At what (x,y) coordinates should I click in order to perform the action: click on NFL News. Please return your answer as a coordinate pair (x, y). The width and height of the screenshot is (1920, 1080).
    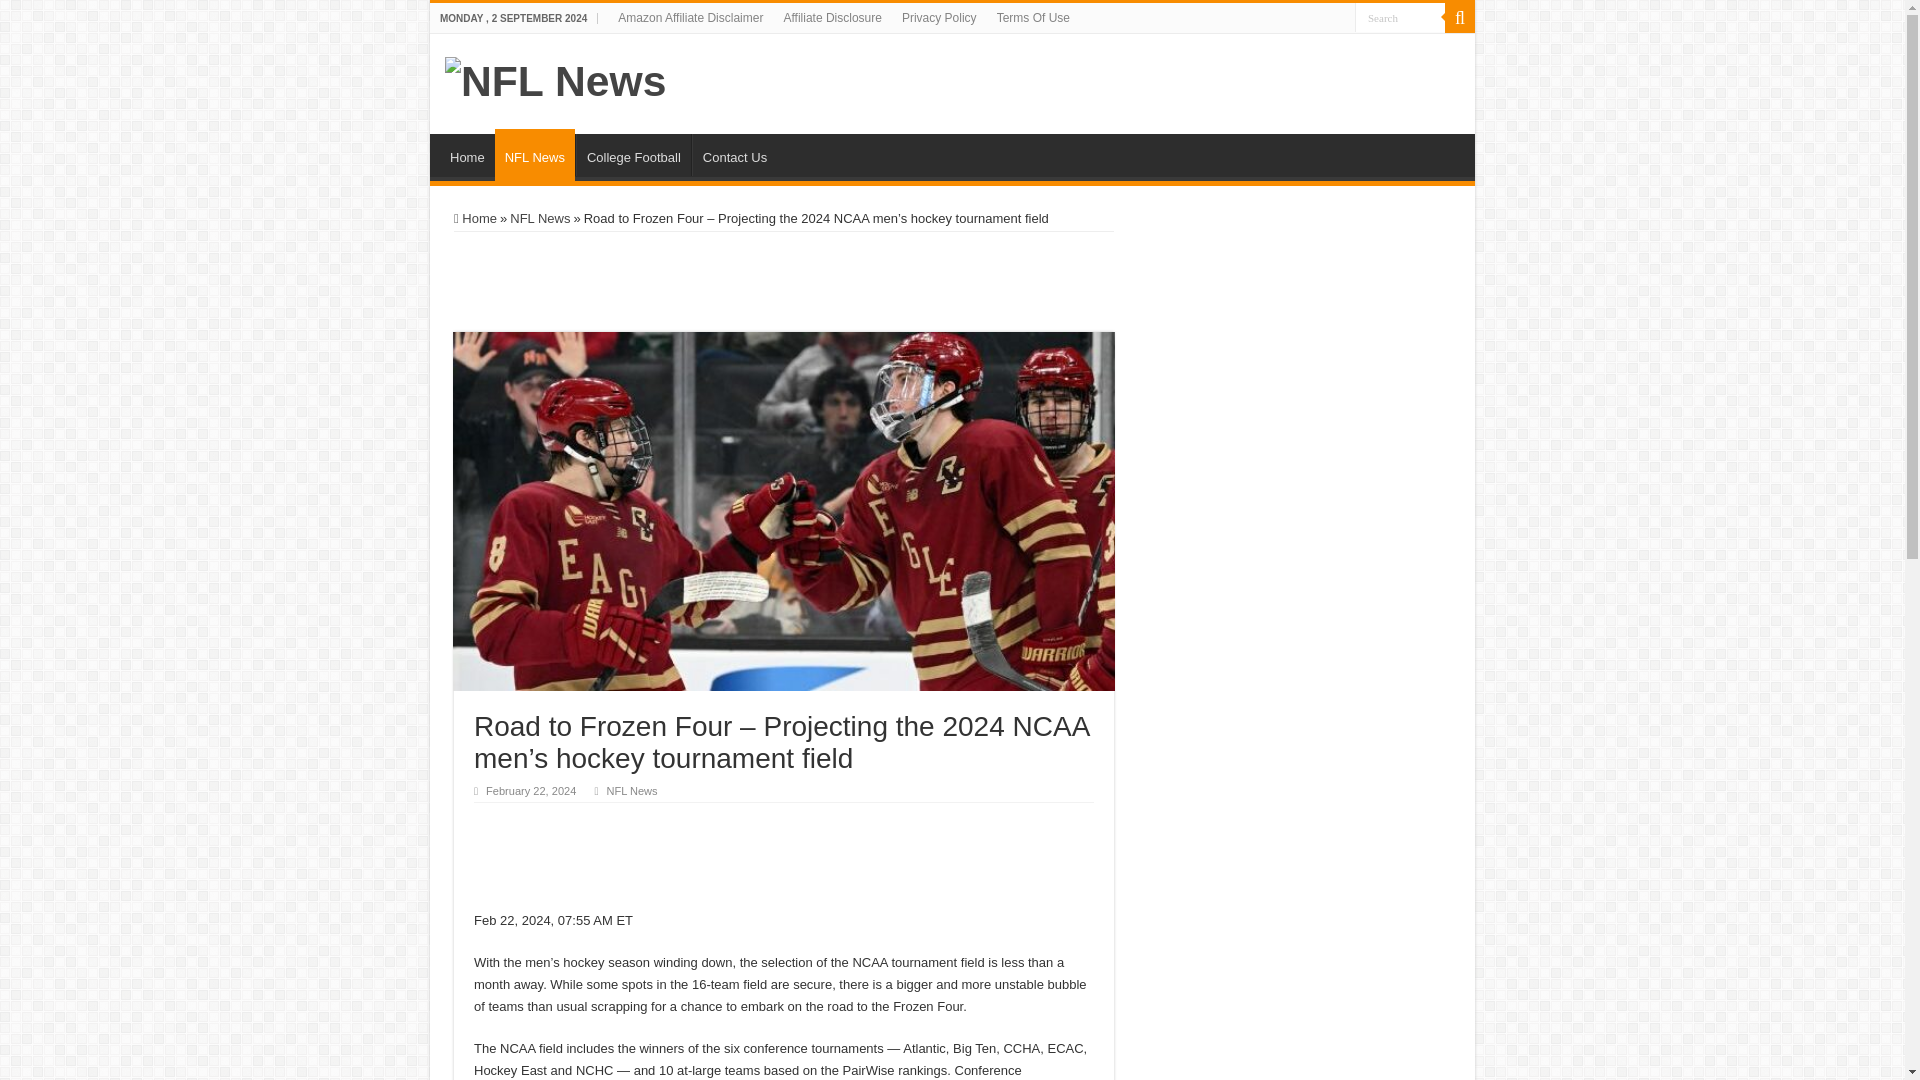
    Looking at the image, I should click on (534, 154).